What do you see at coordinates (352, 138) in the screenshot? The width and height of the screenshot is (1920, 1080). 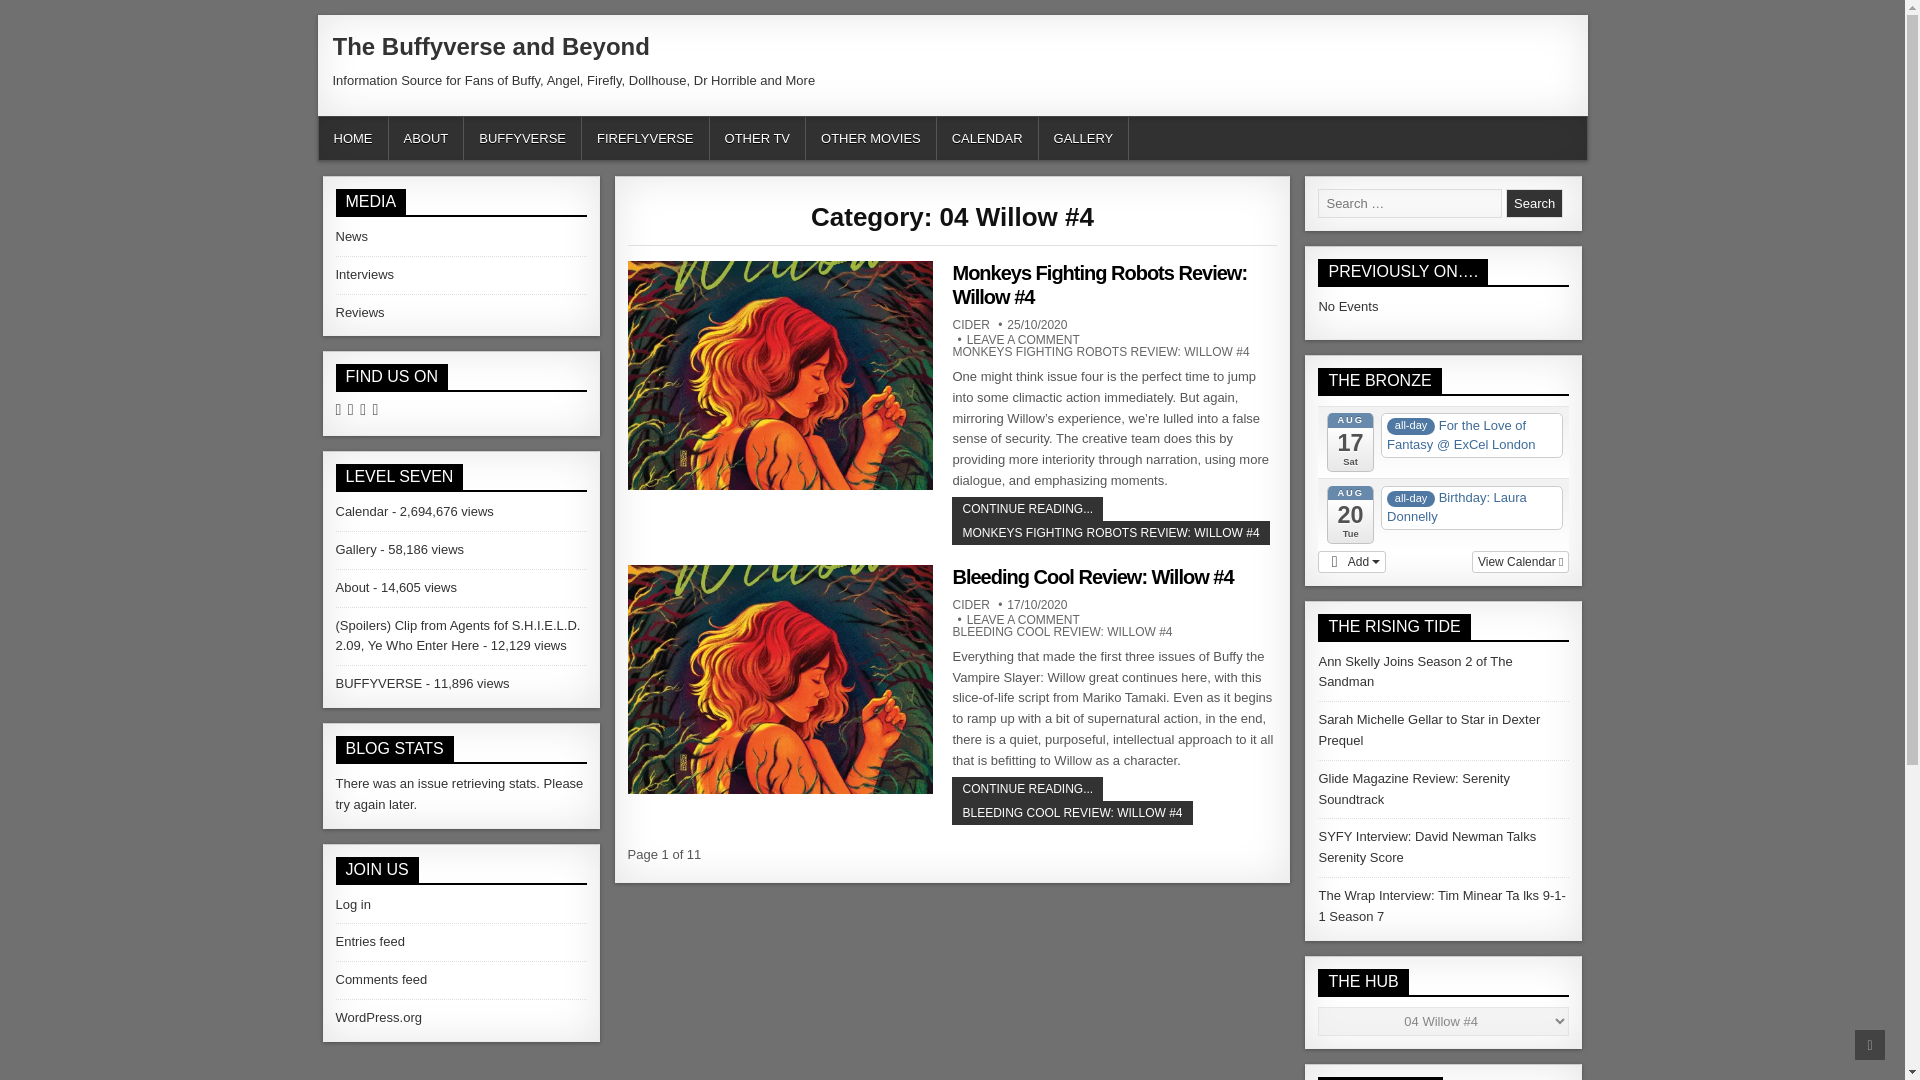 I see `HOME` at bounding box center [352, 138].